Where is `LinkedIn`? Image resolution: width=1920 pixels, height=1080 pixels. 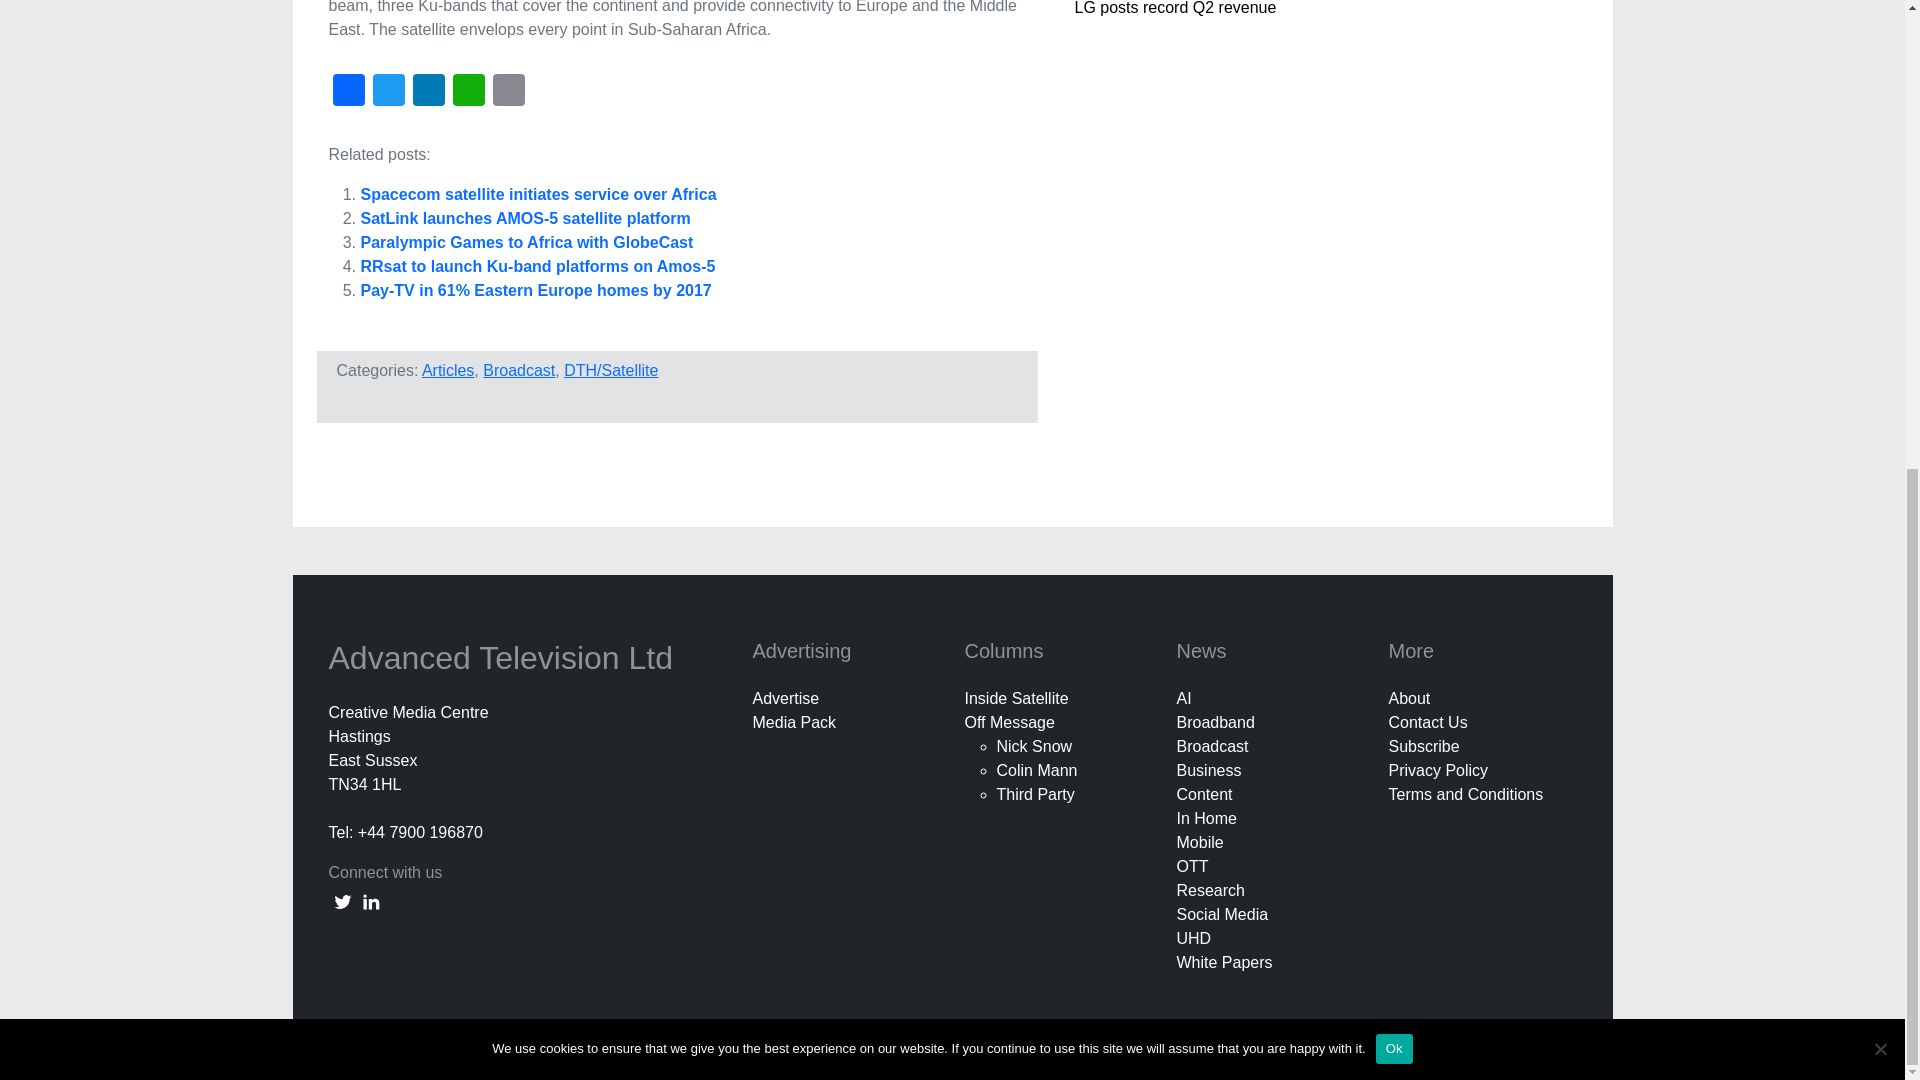 LinkedIn is located at coordinates (427, 92).